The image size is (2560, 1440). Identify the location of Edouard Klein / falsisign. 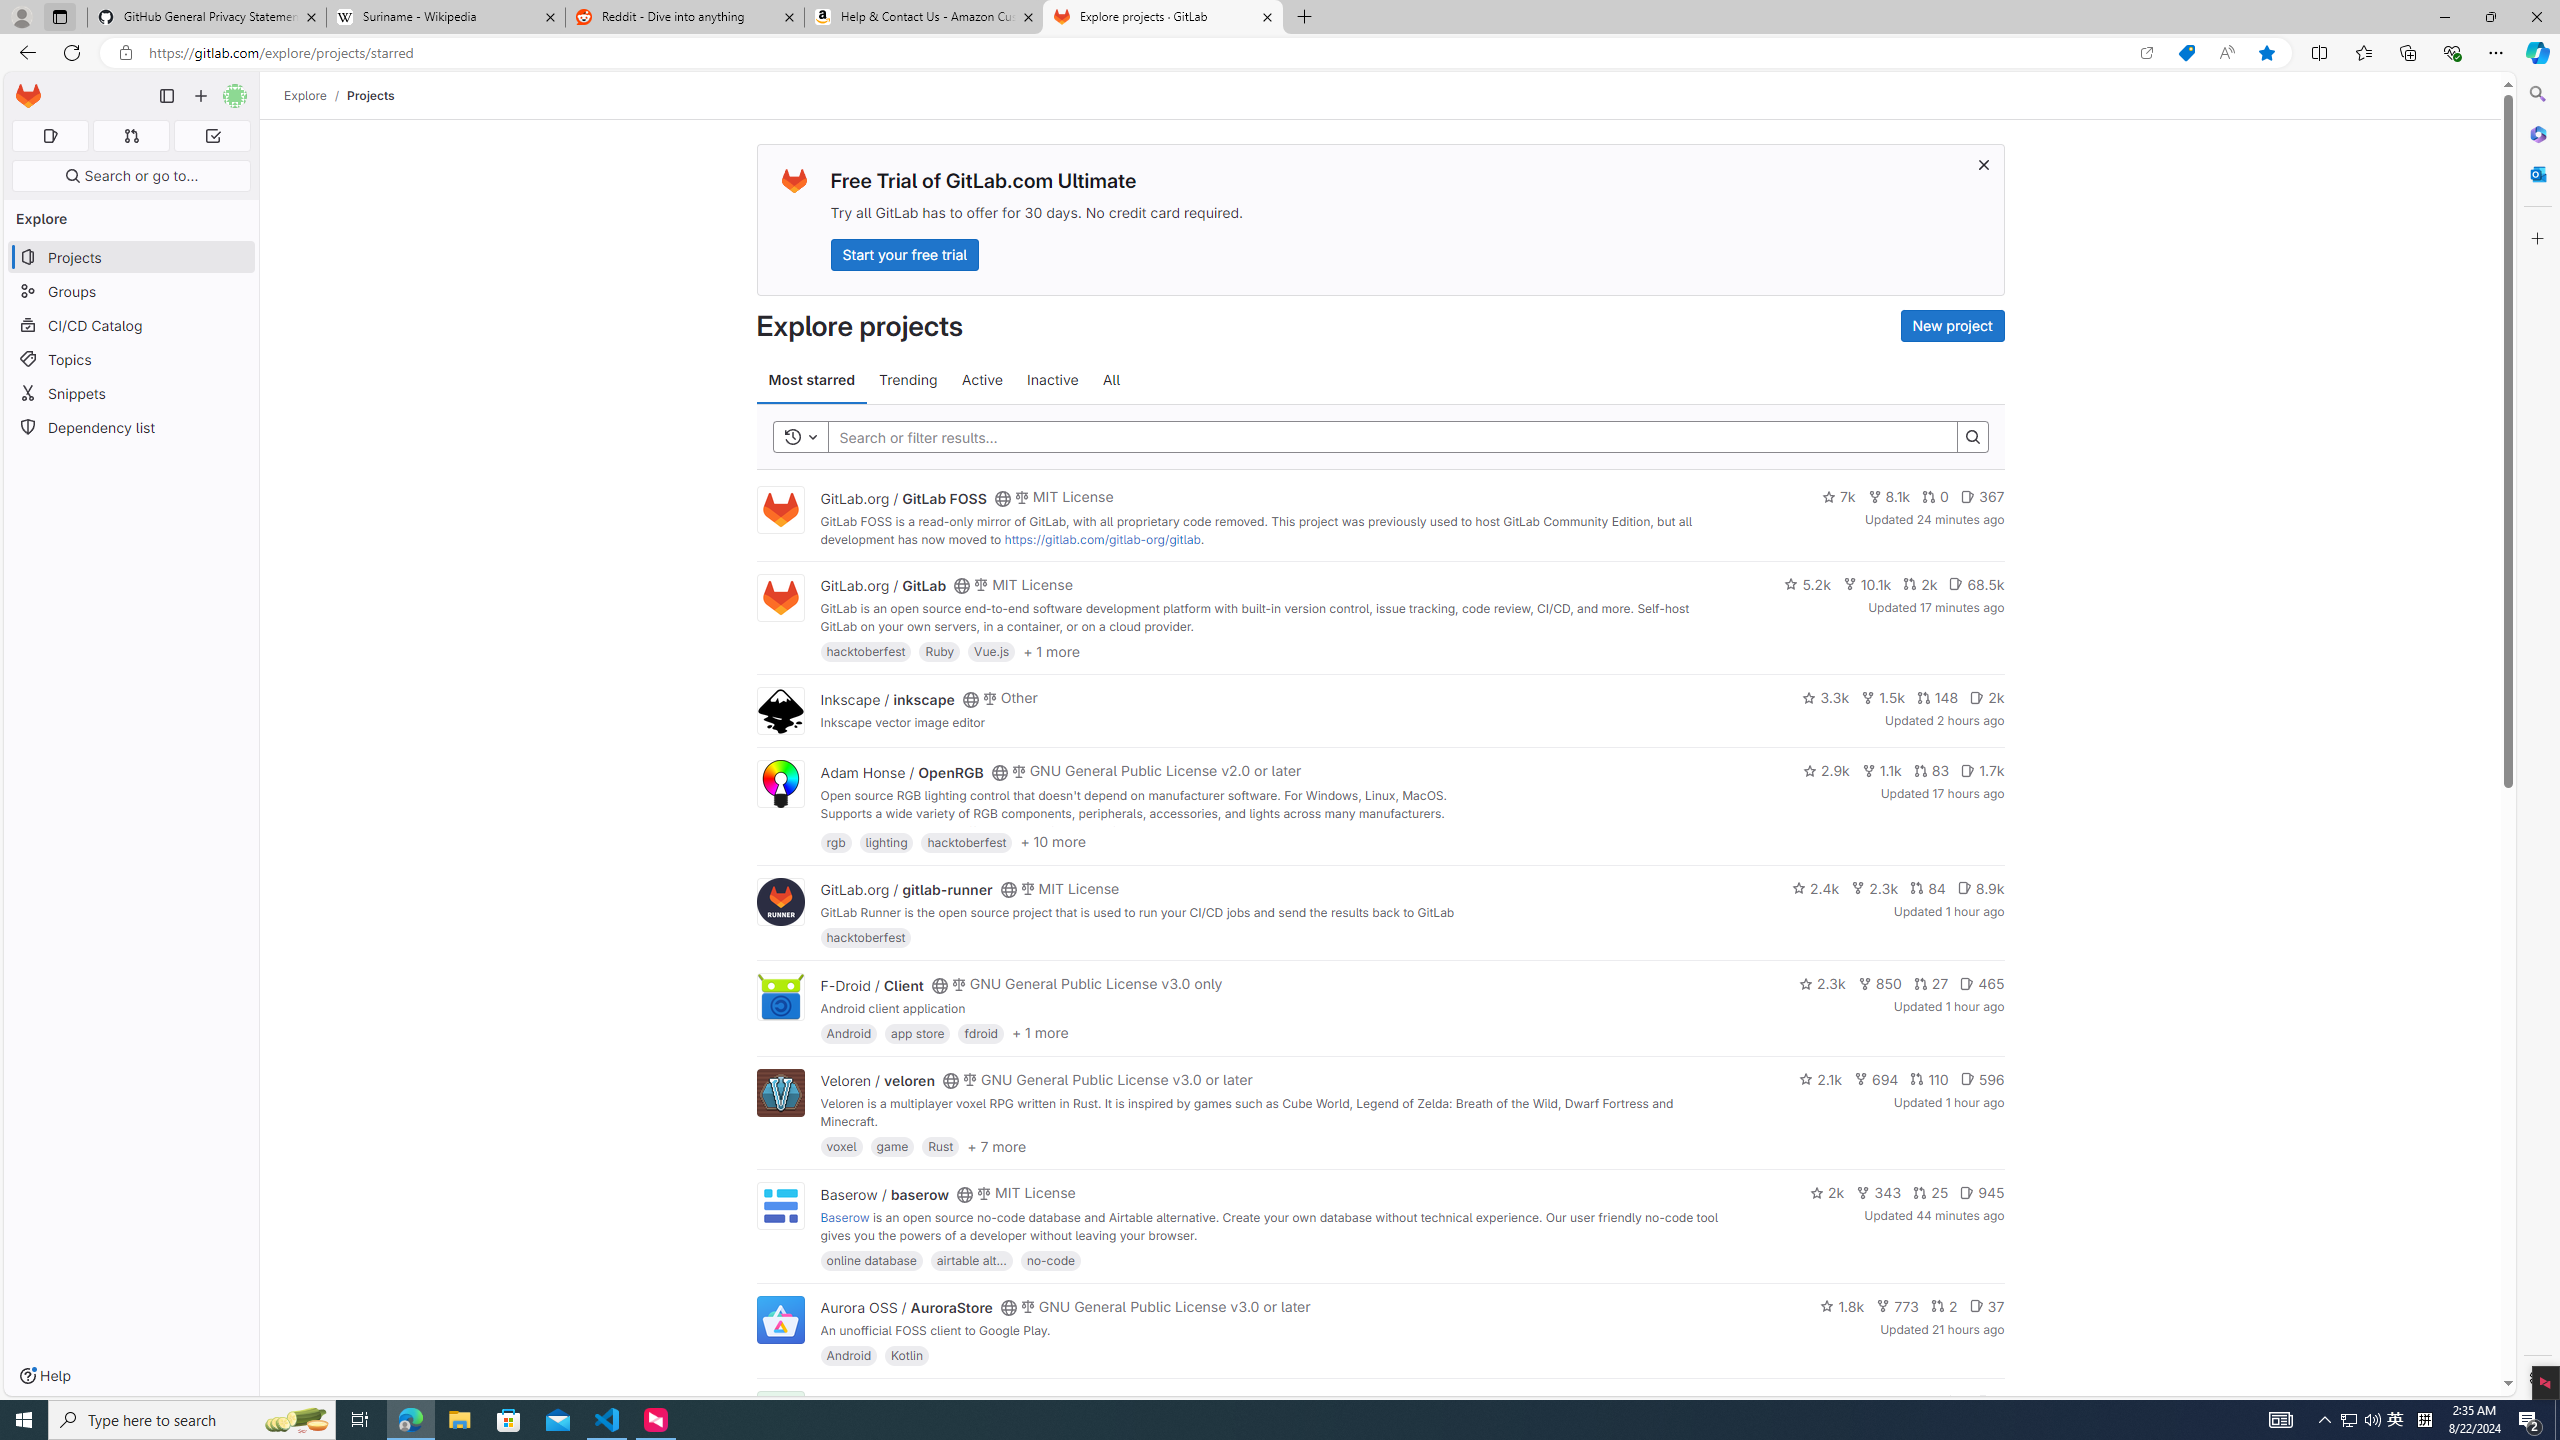
(901, 1402).